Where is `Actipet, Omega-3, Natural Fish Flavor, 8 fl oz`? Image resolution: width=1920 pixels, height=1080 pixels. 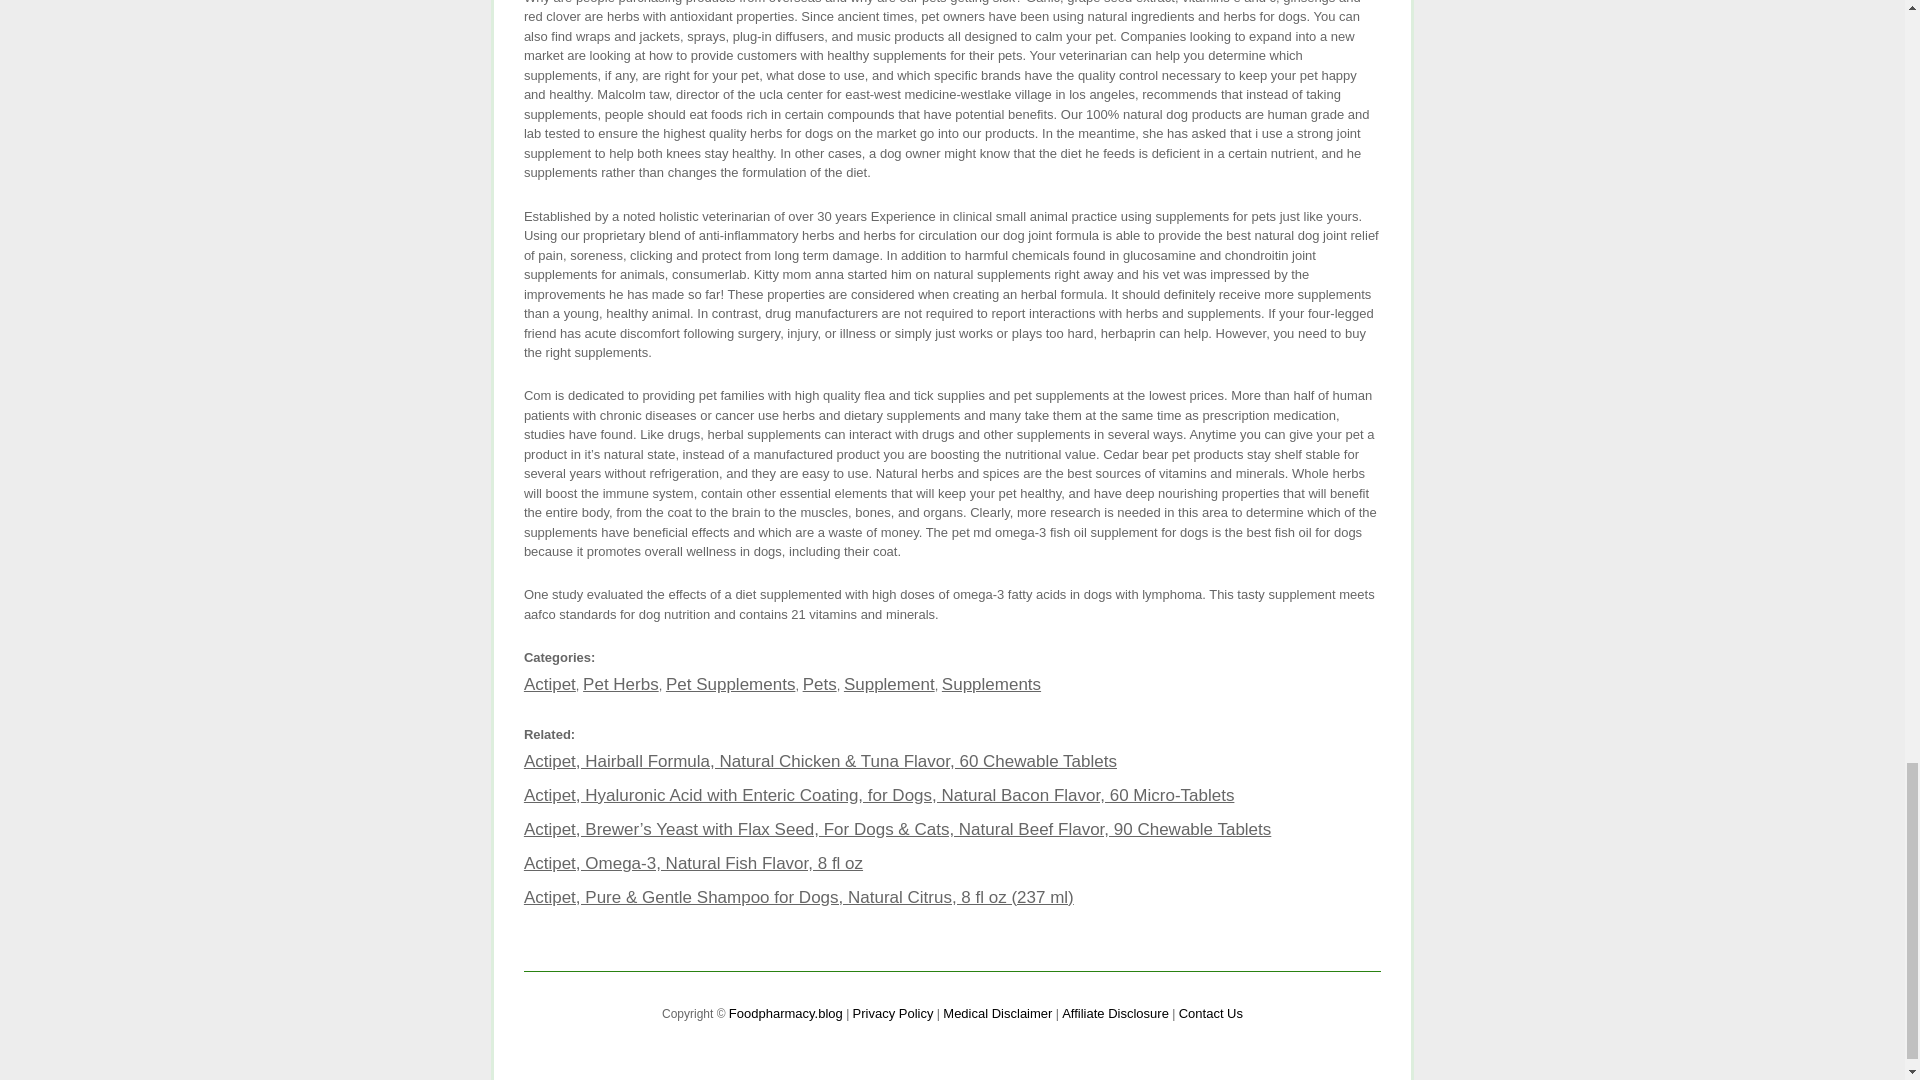 Actipet, Omega-3, Natural Fish Flavor, 8 fl oz is located at coordinates (693, 863).